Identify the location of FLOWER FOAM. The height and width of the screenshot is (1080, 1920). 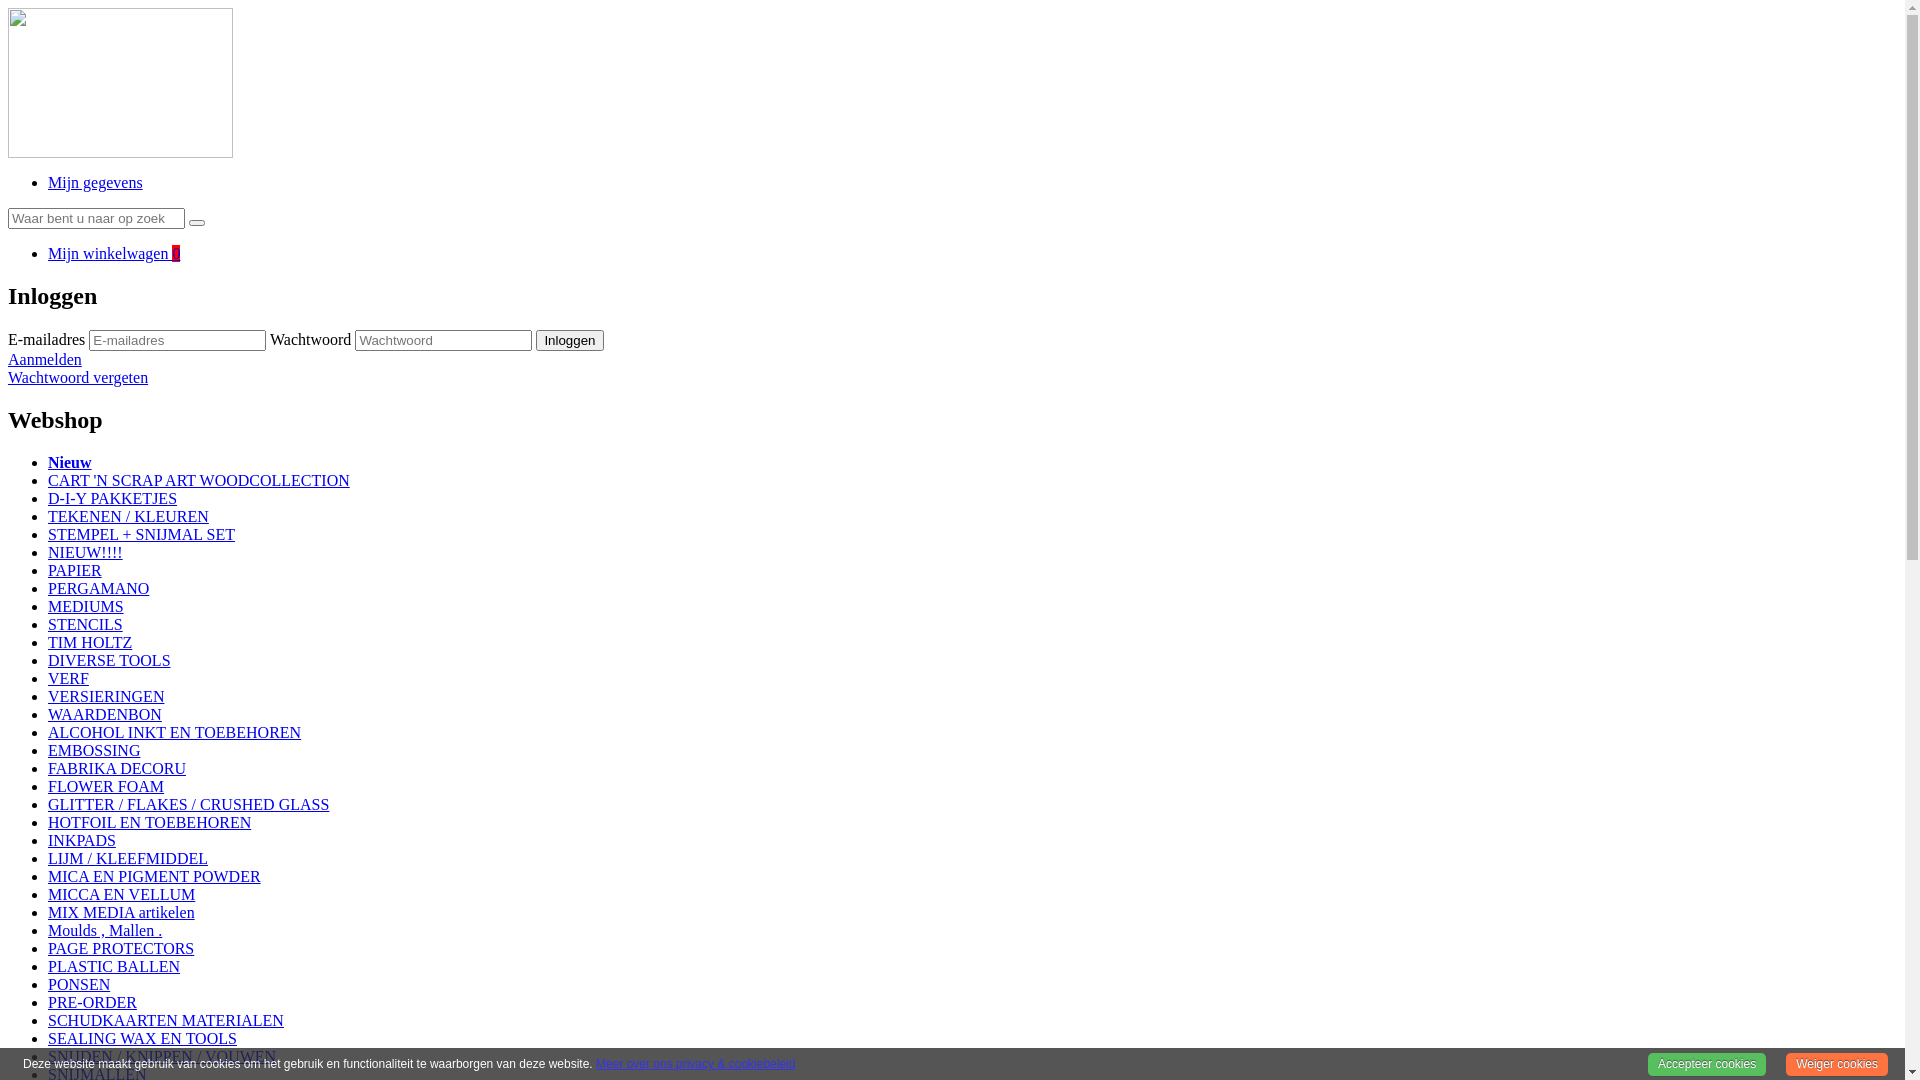
(106, 786).